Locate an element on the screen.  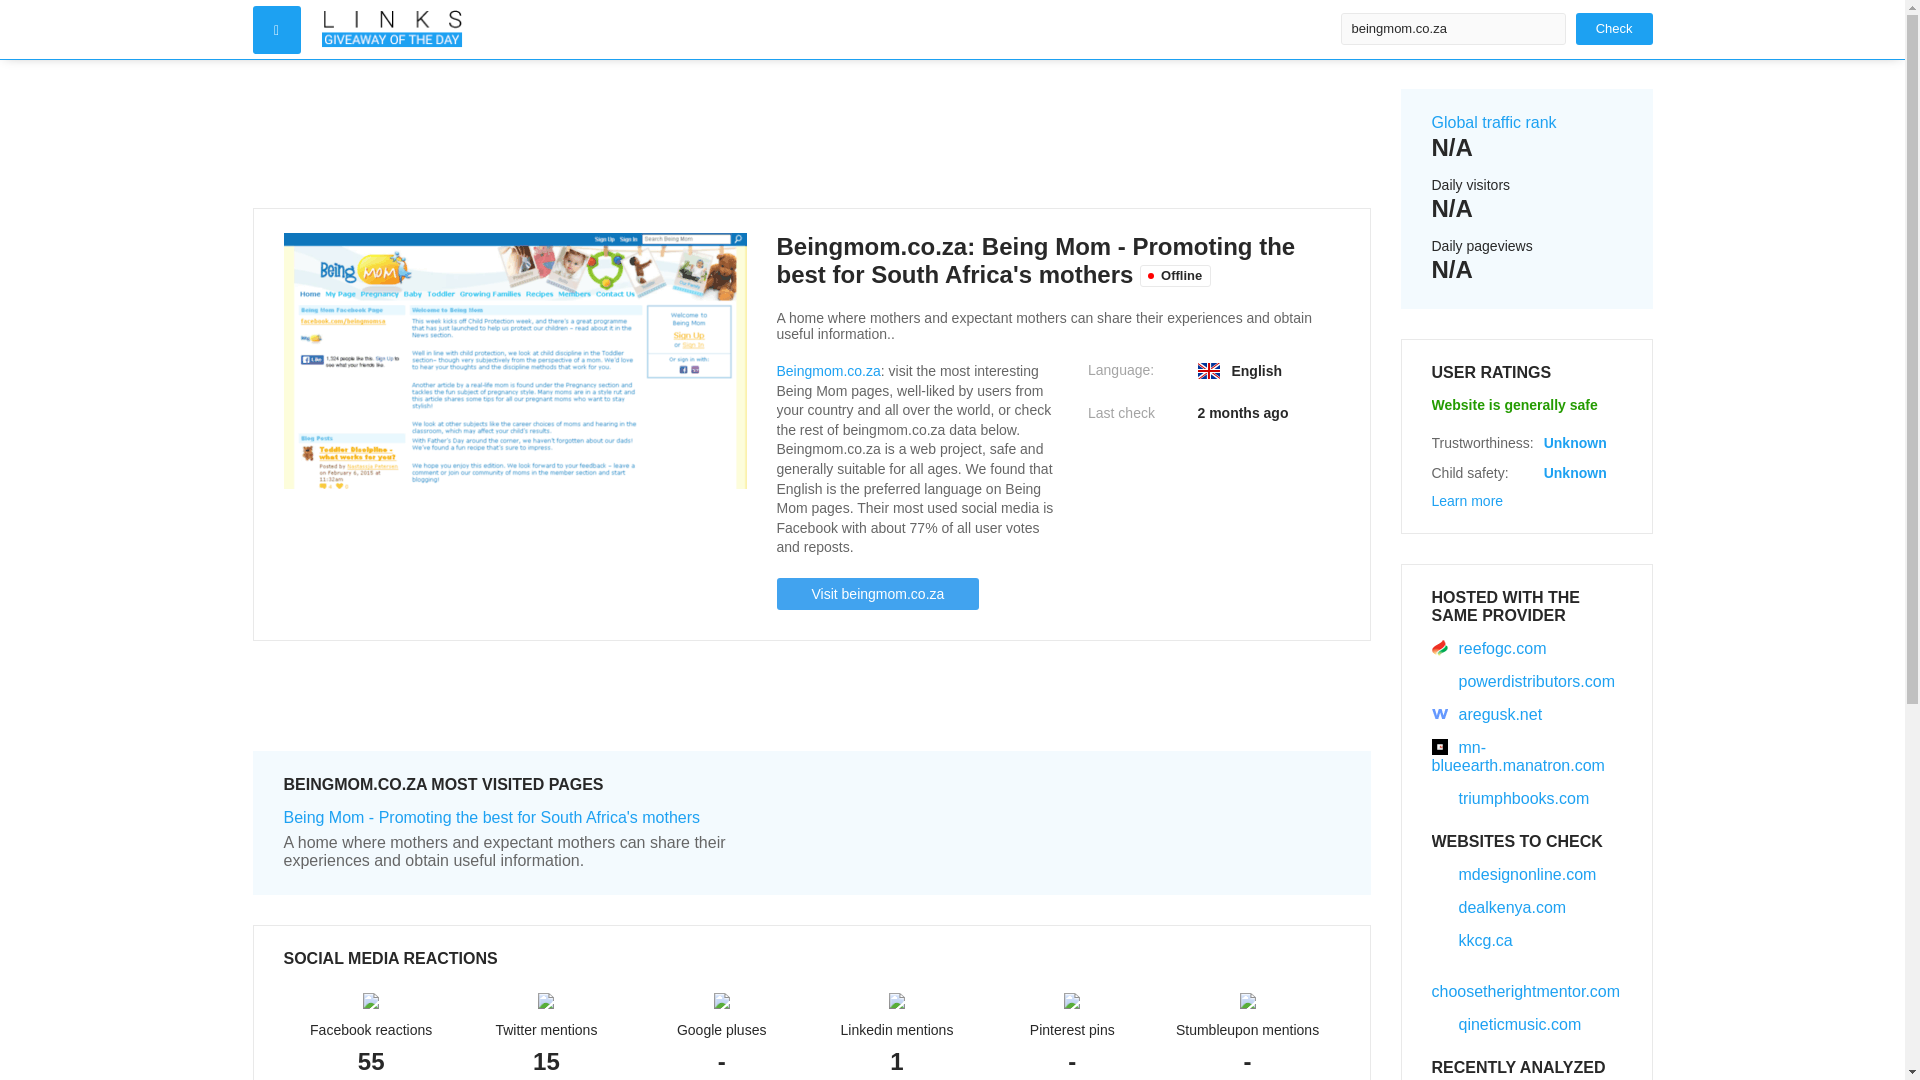
Beingmom.co.za is located at coordinates (827, 370).